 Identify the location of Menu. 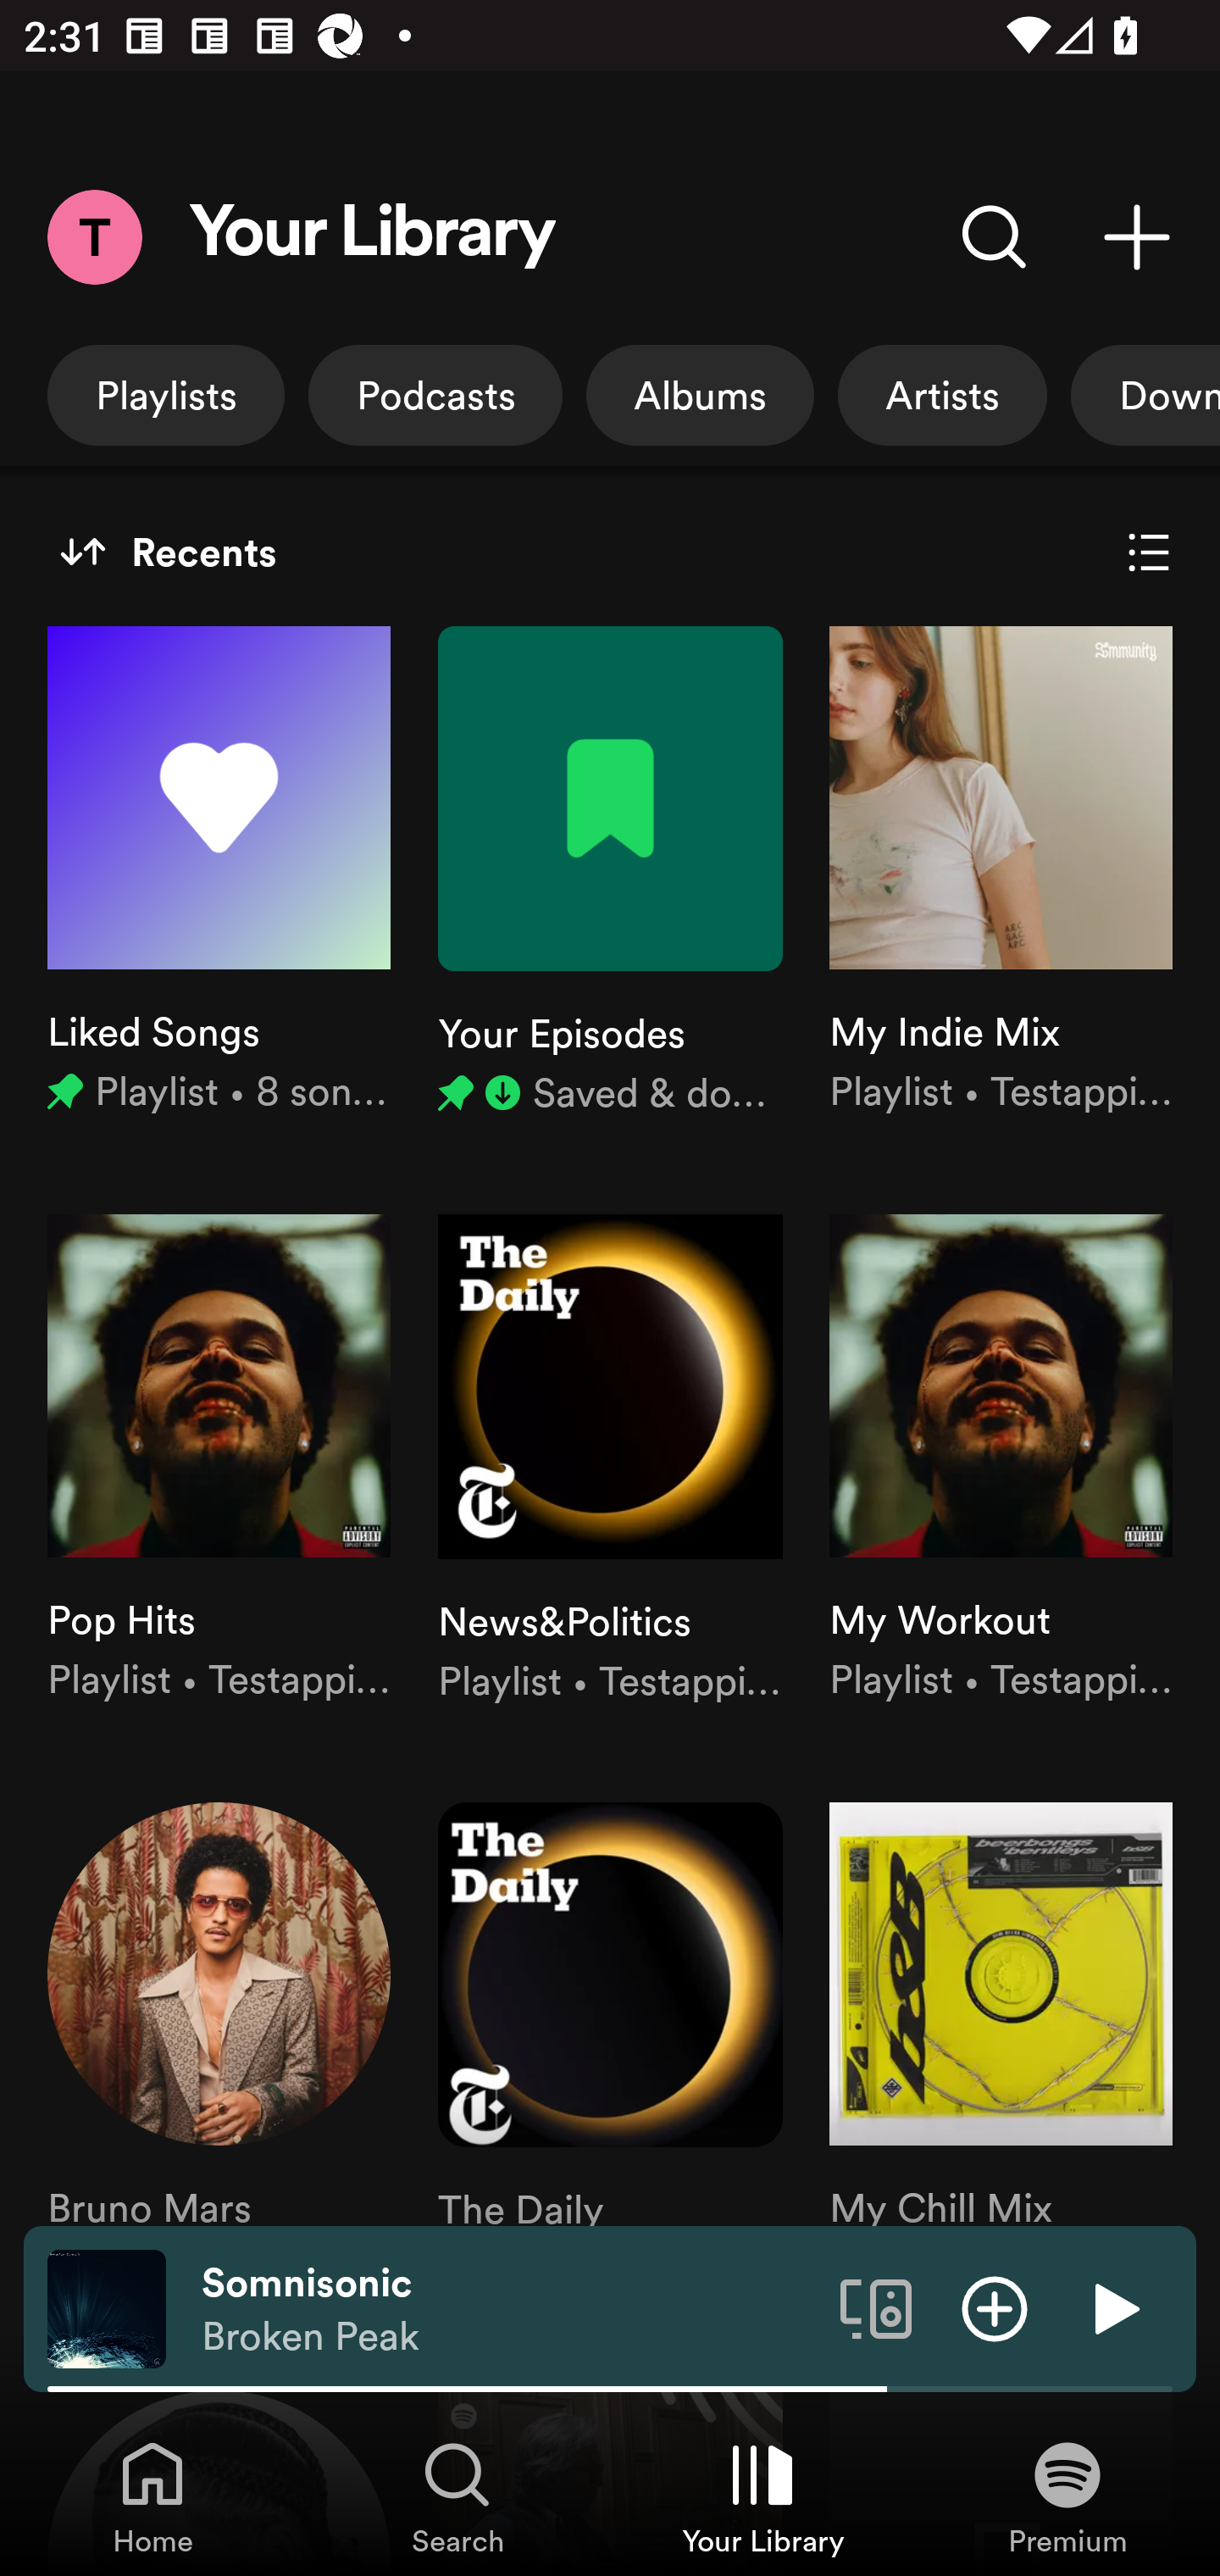
(94, 236).